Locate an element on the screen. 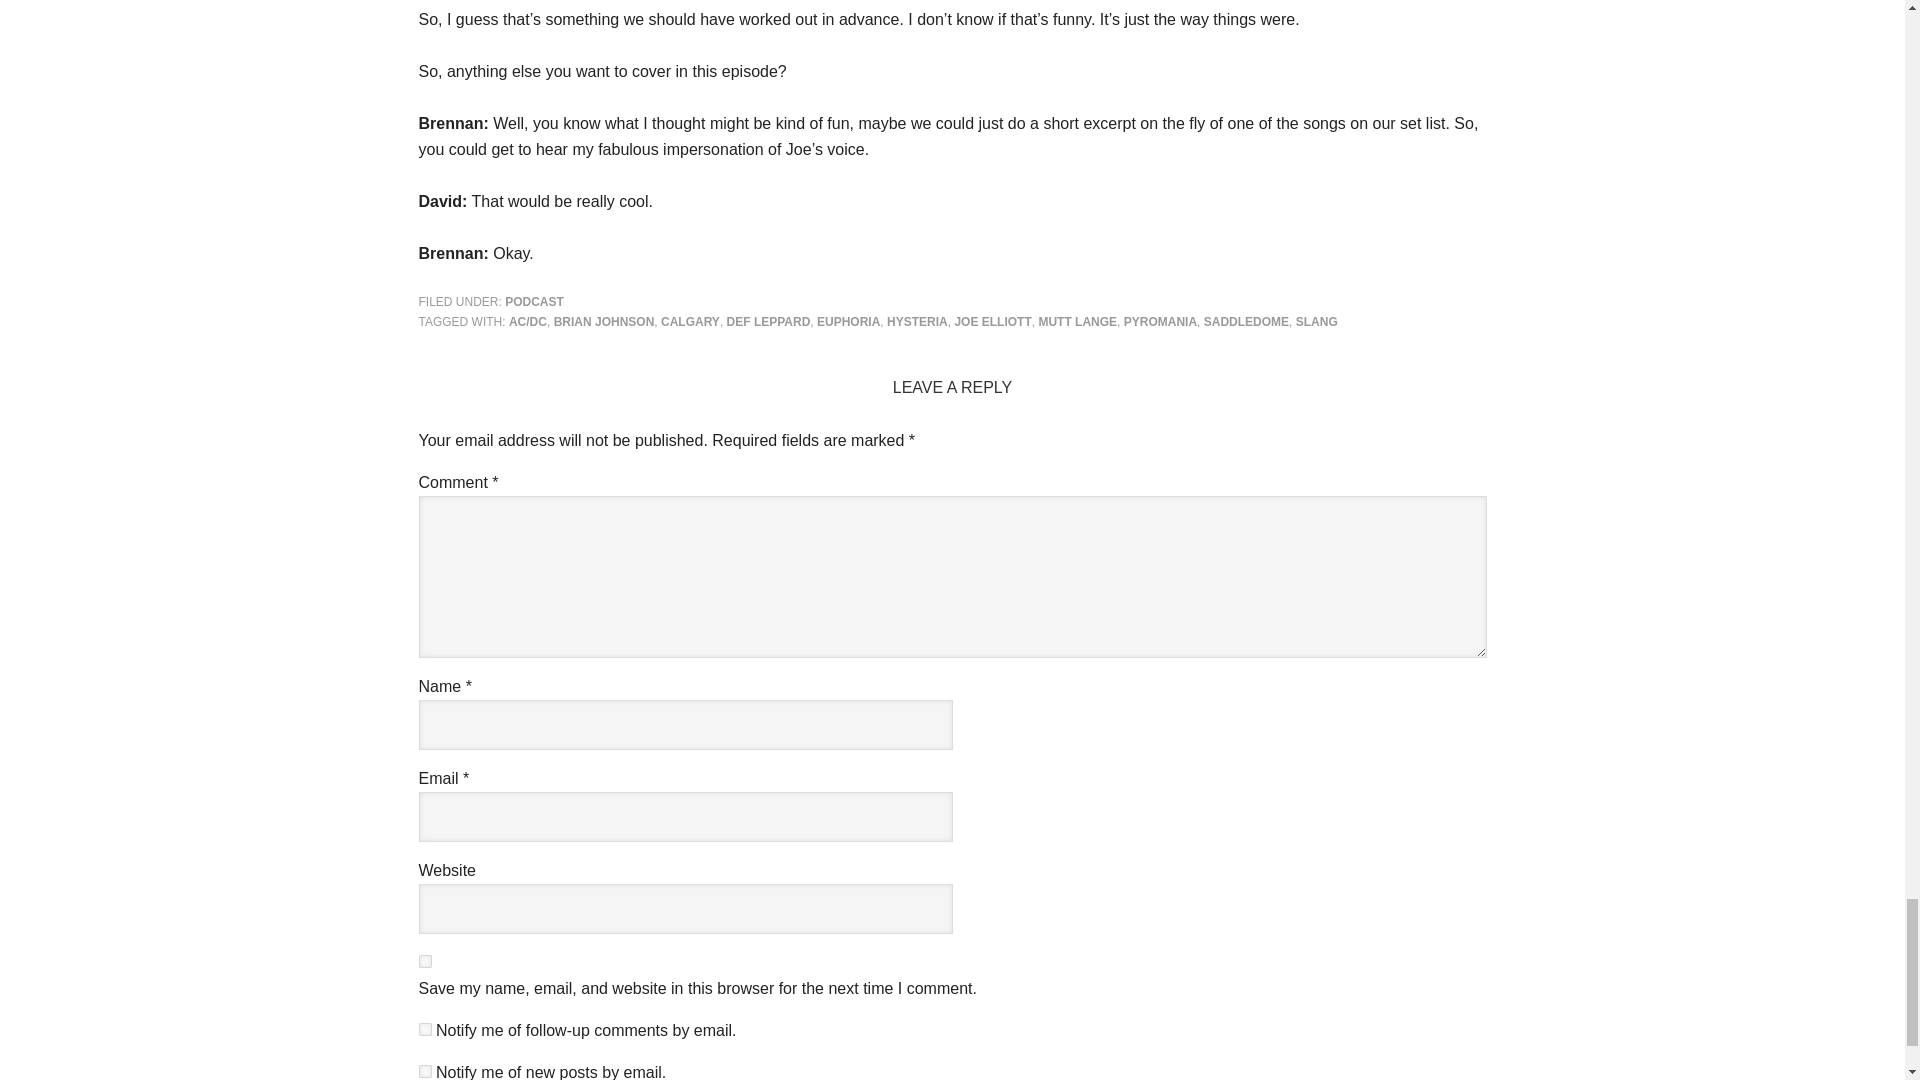  PODCAST is located at coordinates (534, 301).